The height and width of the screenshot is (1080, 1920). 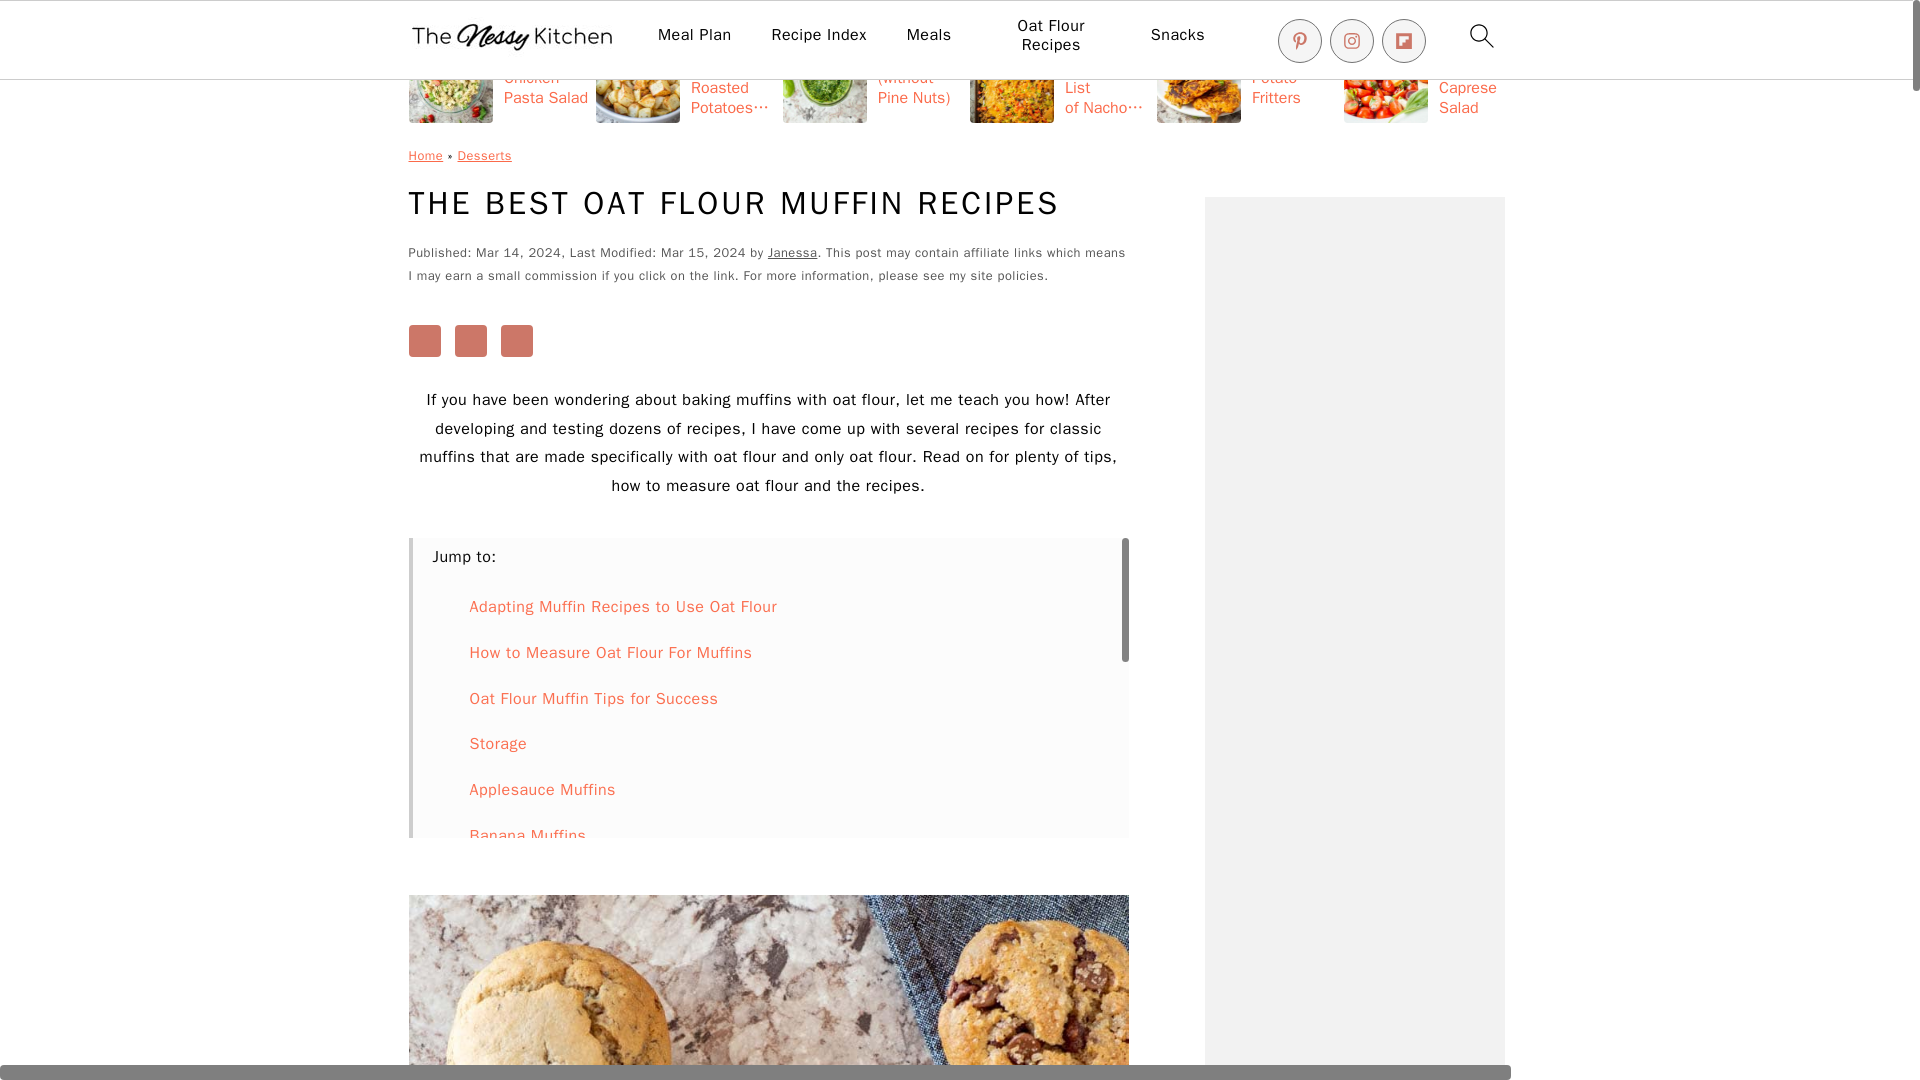 What do you see at coordinates (1480, 35) in the screenshot?
I see `search icon` at bounding box center [1480, 35].